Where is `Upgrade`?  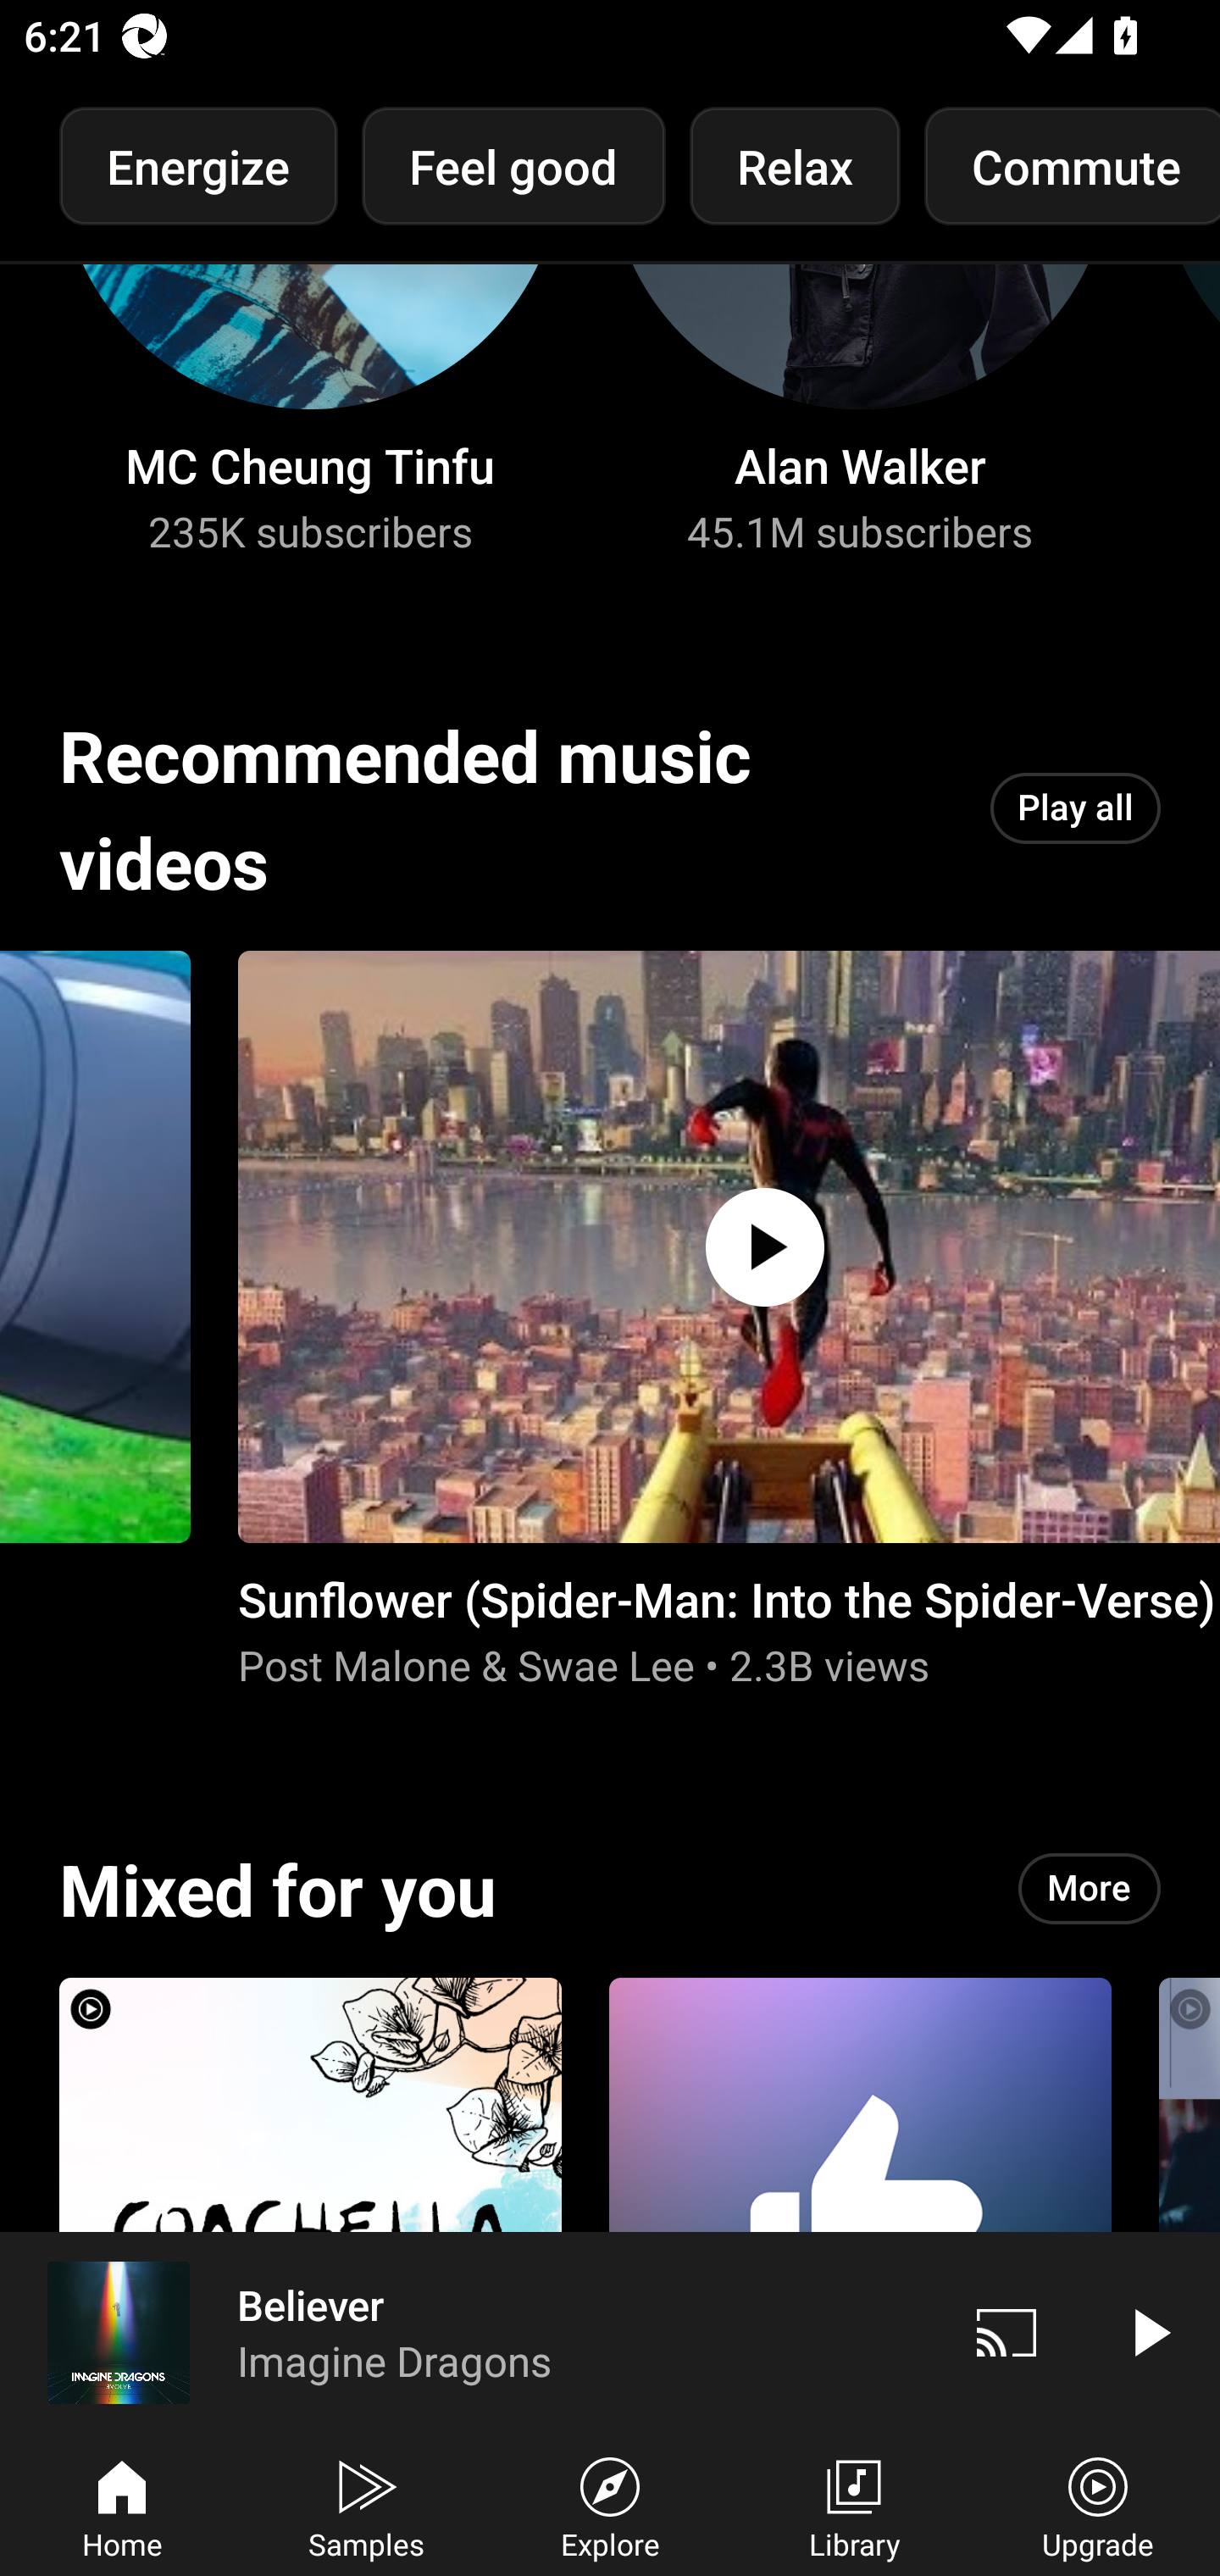 Upgrade is located at coordinates (1098, 2505).